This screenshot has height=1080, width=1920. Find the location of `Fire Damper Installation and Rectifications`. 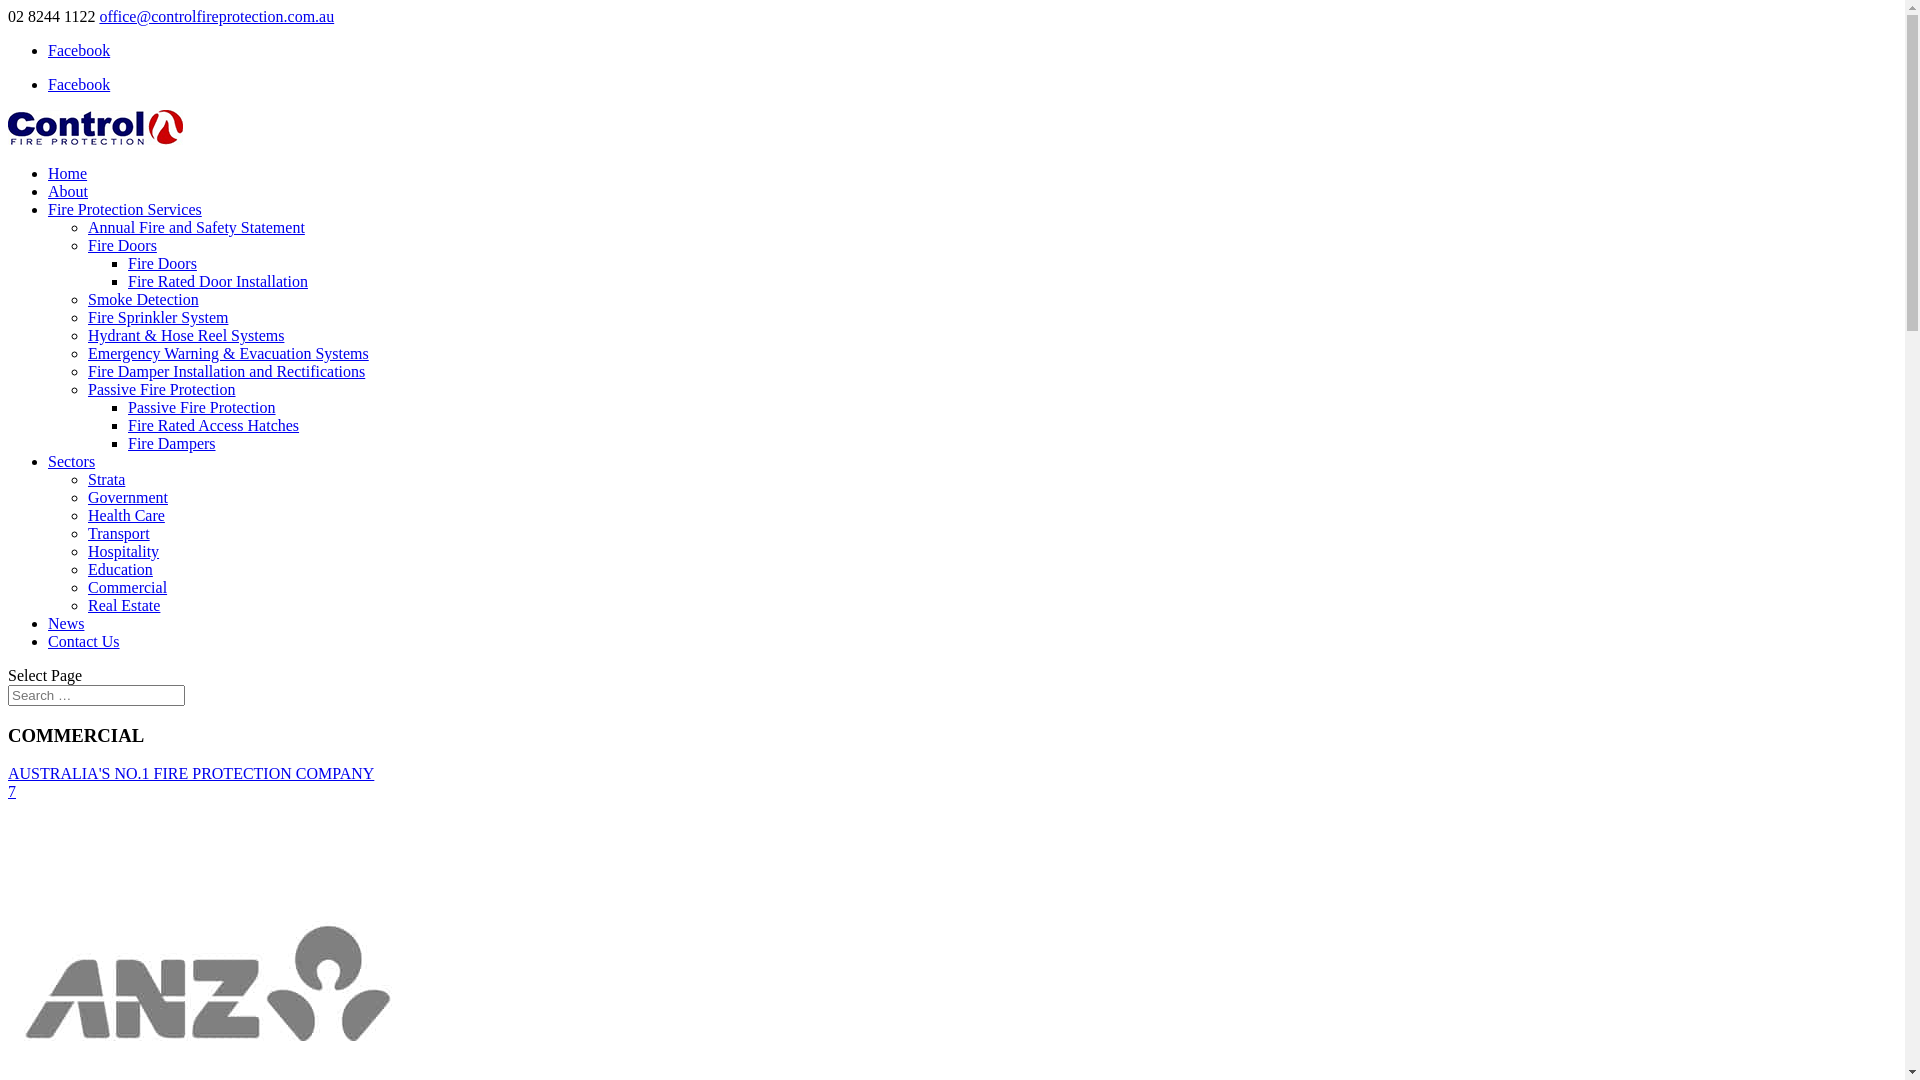

Fire Damper Installation and Rectifications is located at coordinates (226, 372).